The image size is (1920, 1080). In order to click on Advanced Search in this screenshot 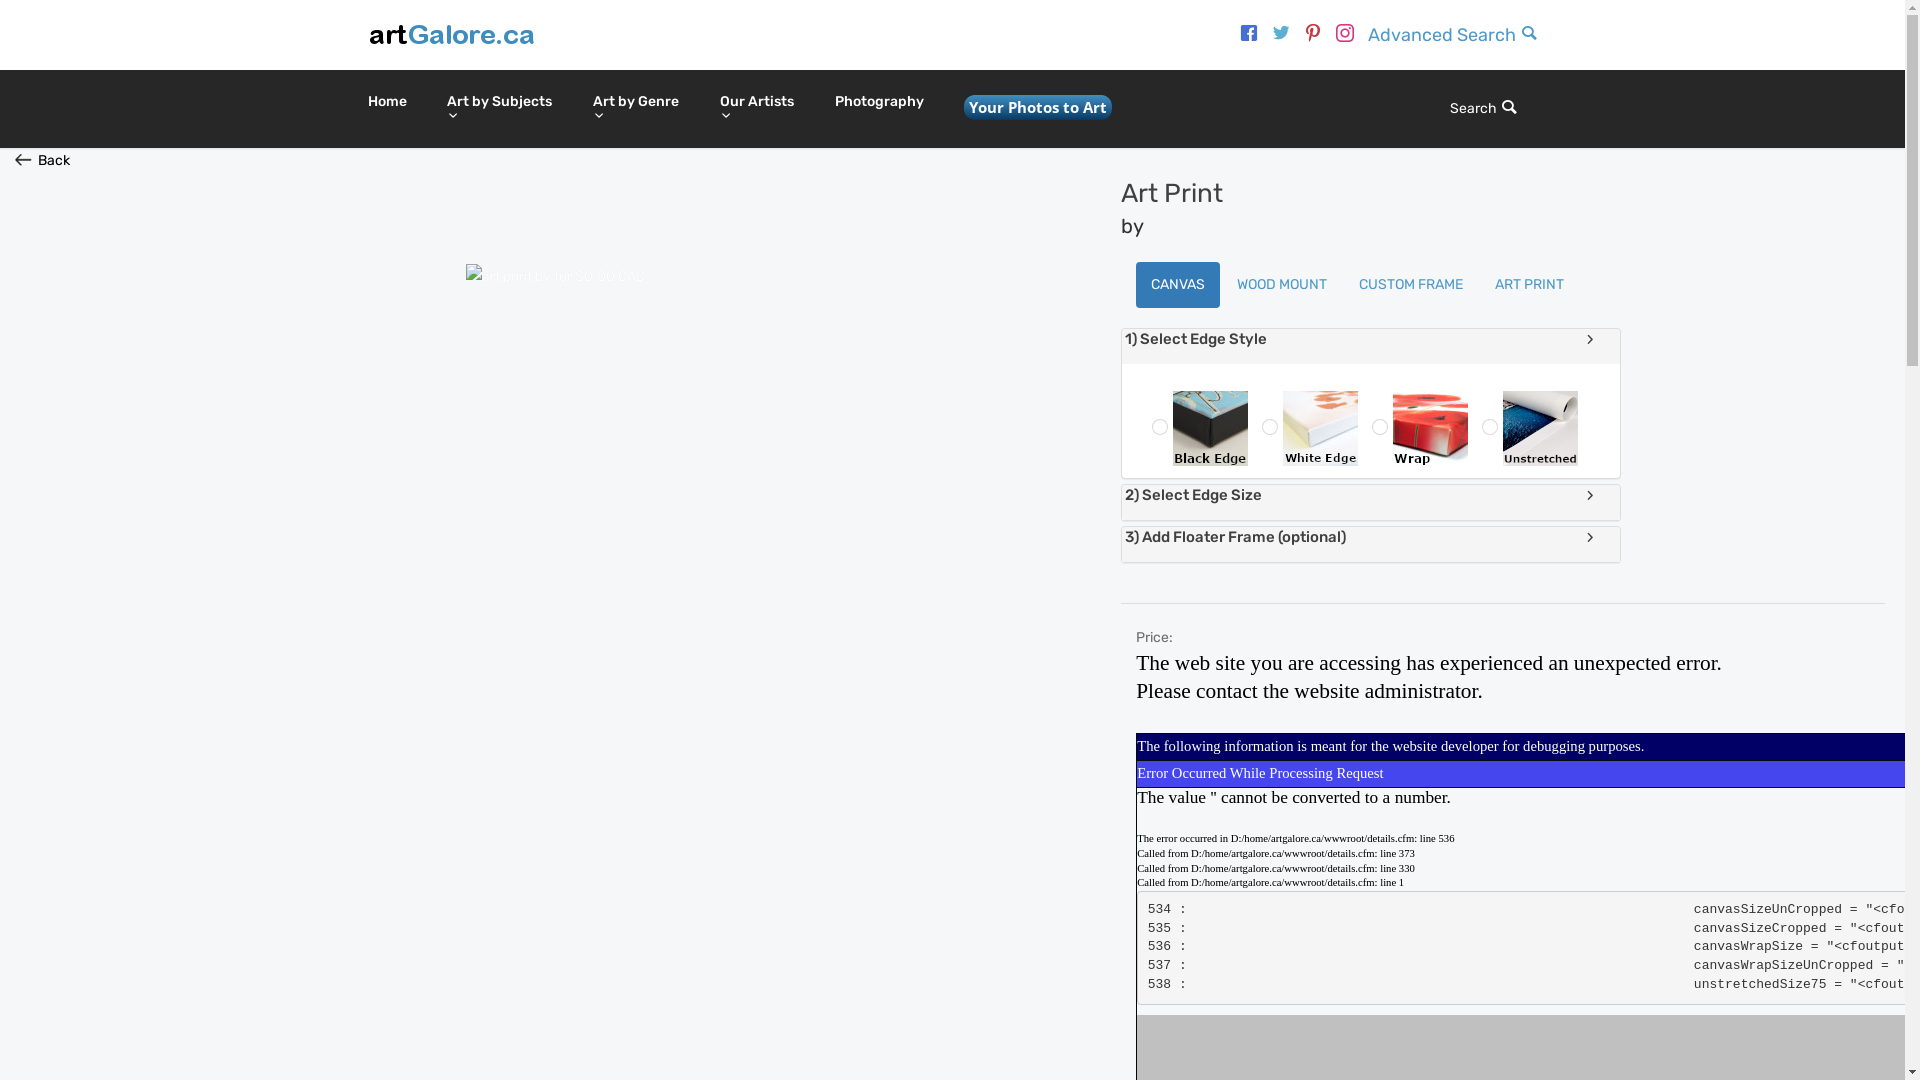, I will do `click(1453, 35)`.